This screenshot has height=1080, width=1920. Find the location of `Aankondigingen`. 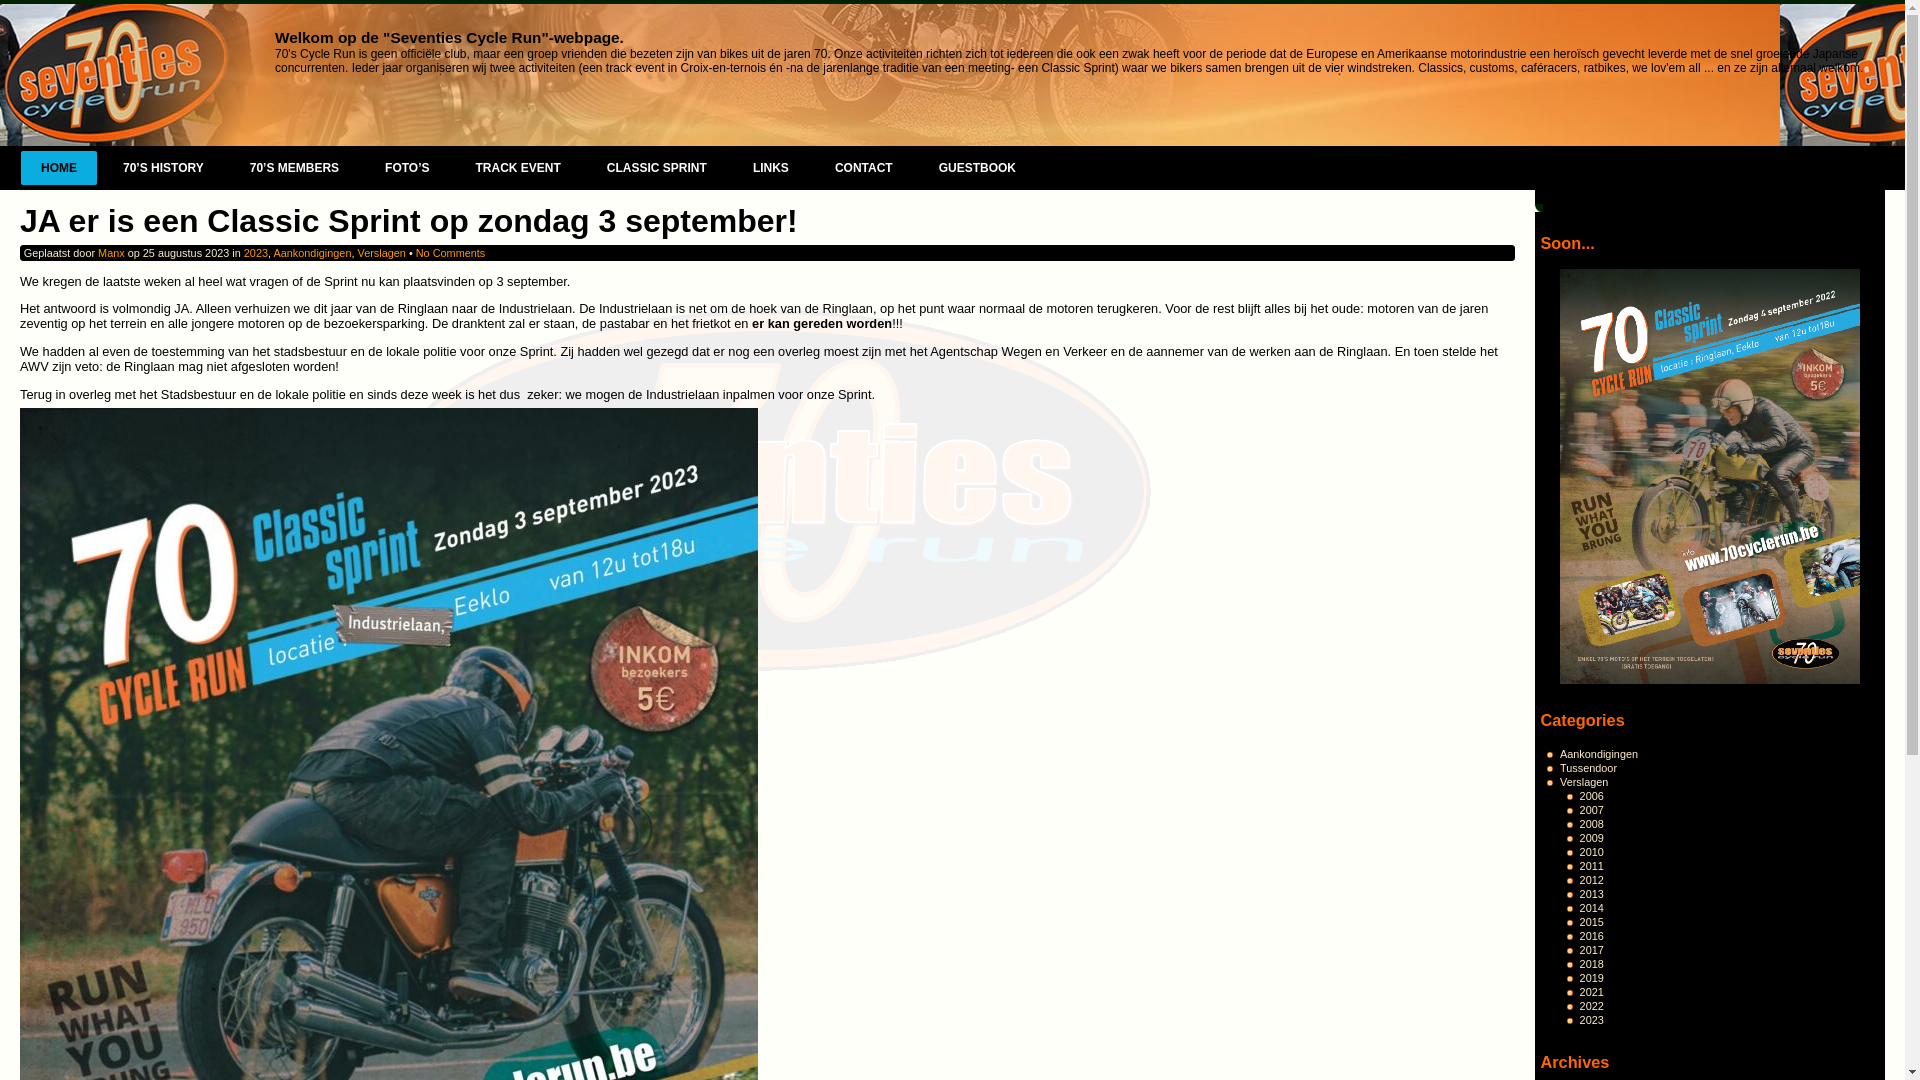

Aankondigingen is located at coordinates (312, 253).